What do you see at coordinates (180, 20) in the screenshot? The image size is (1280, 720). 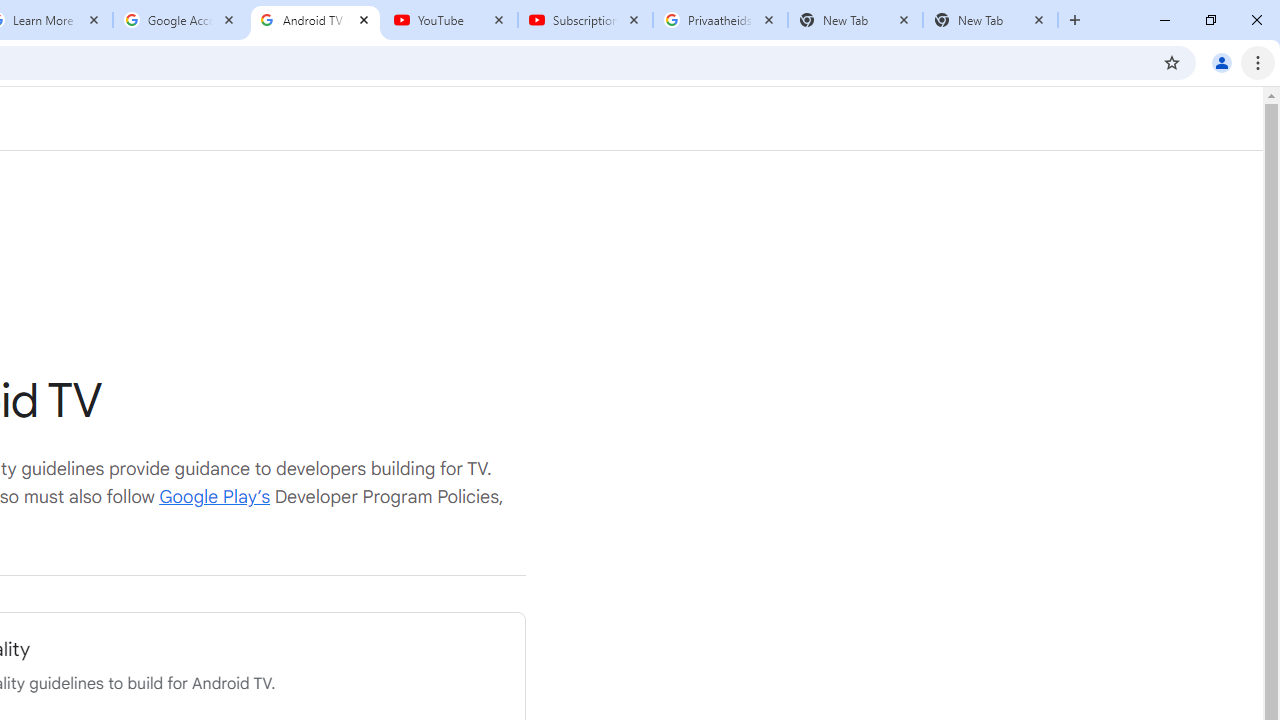 I see `Google Account` at bounding box center [180, 20].